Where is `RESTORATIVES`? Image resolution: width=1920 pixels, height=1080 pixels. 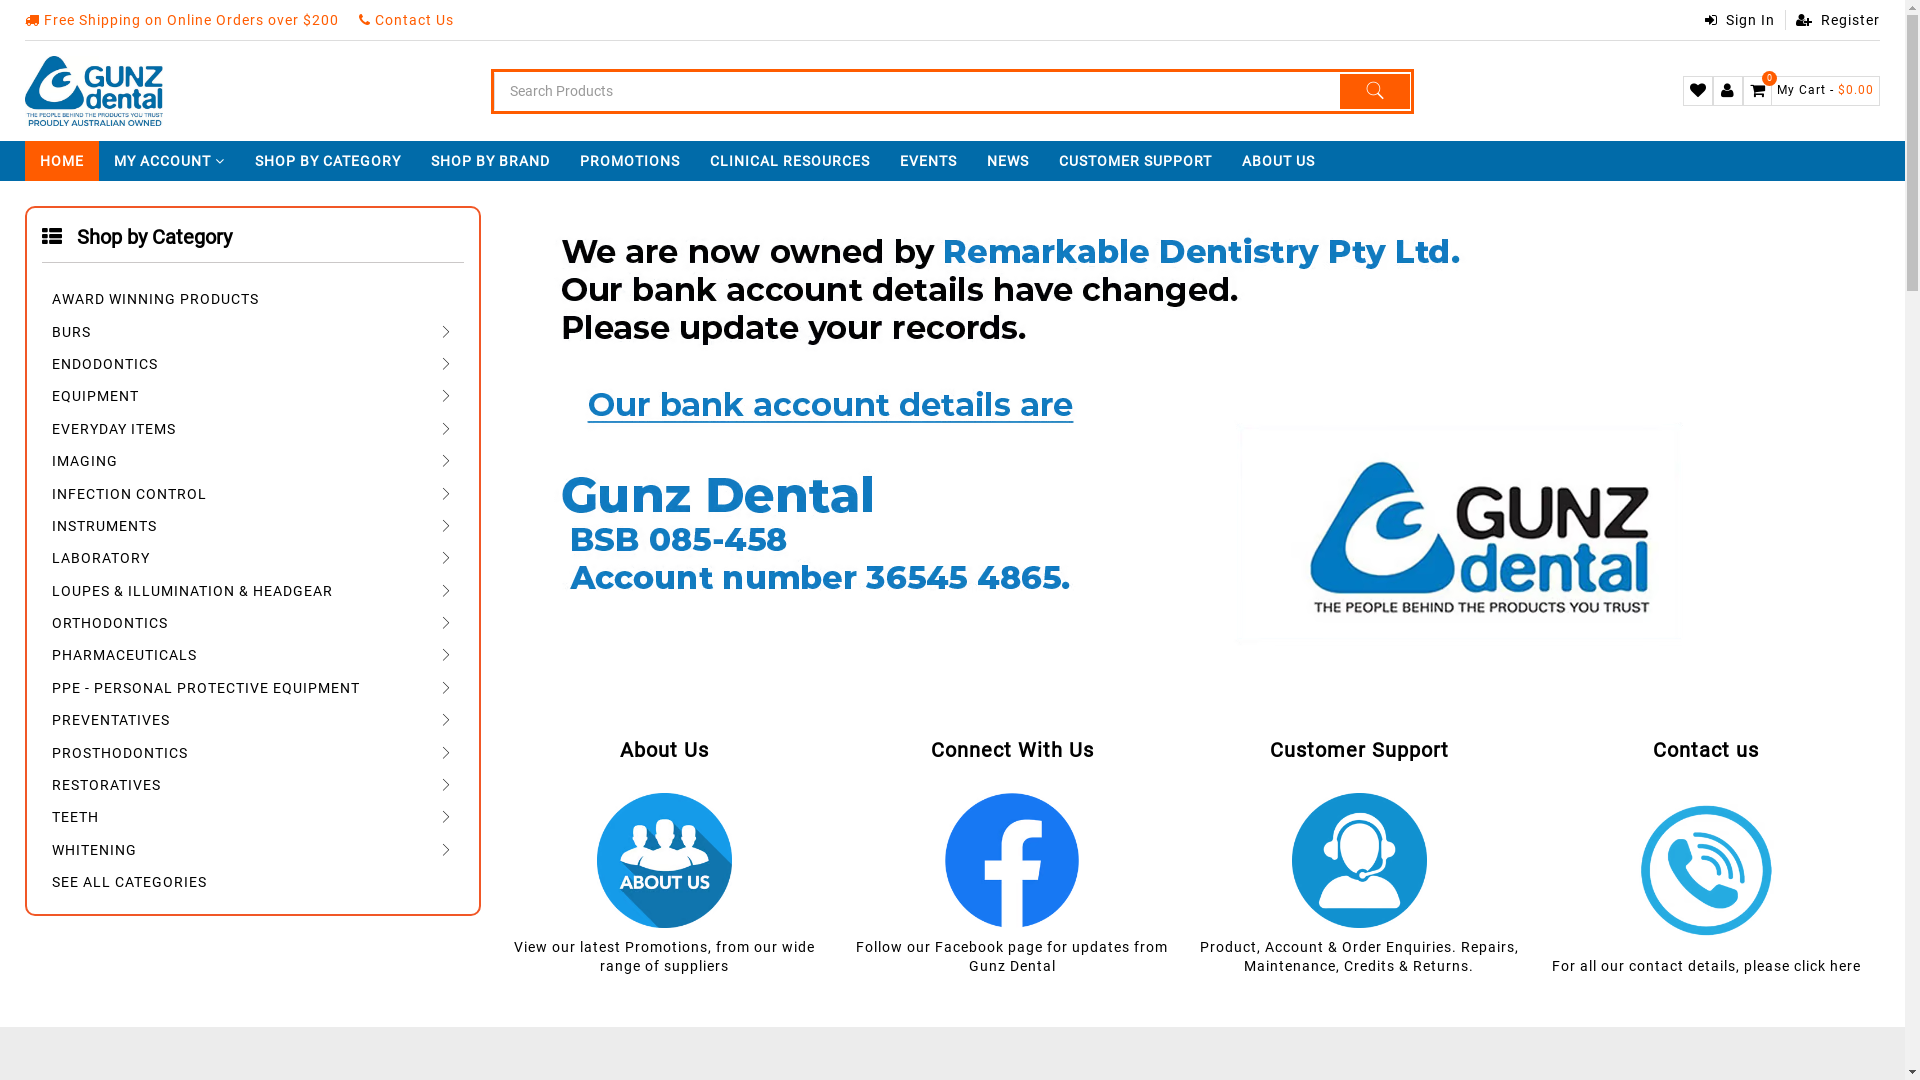 RESTORATIVES is located at coordinates (253, 784).